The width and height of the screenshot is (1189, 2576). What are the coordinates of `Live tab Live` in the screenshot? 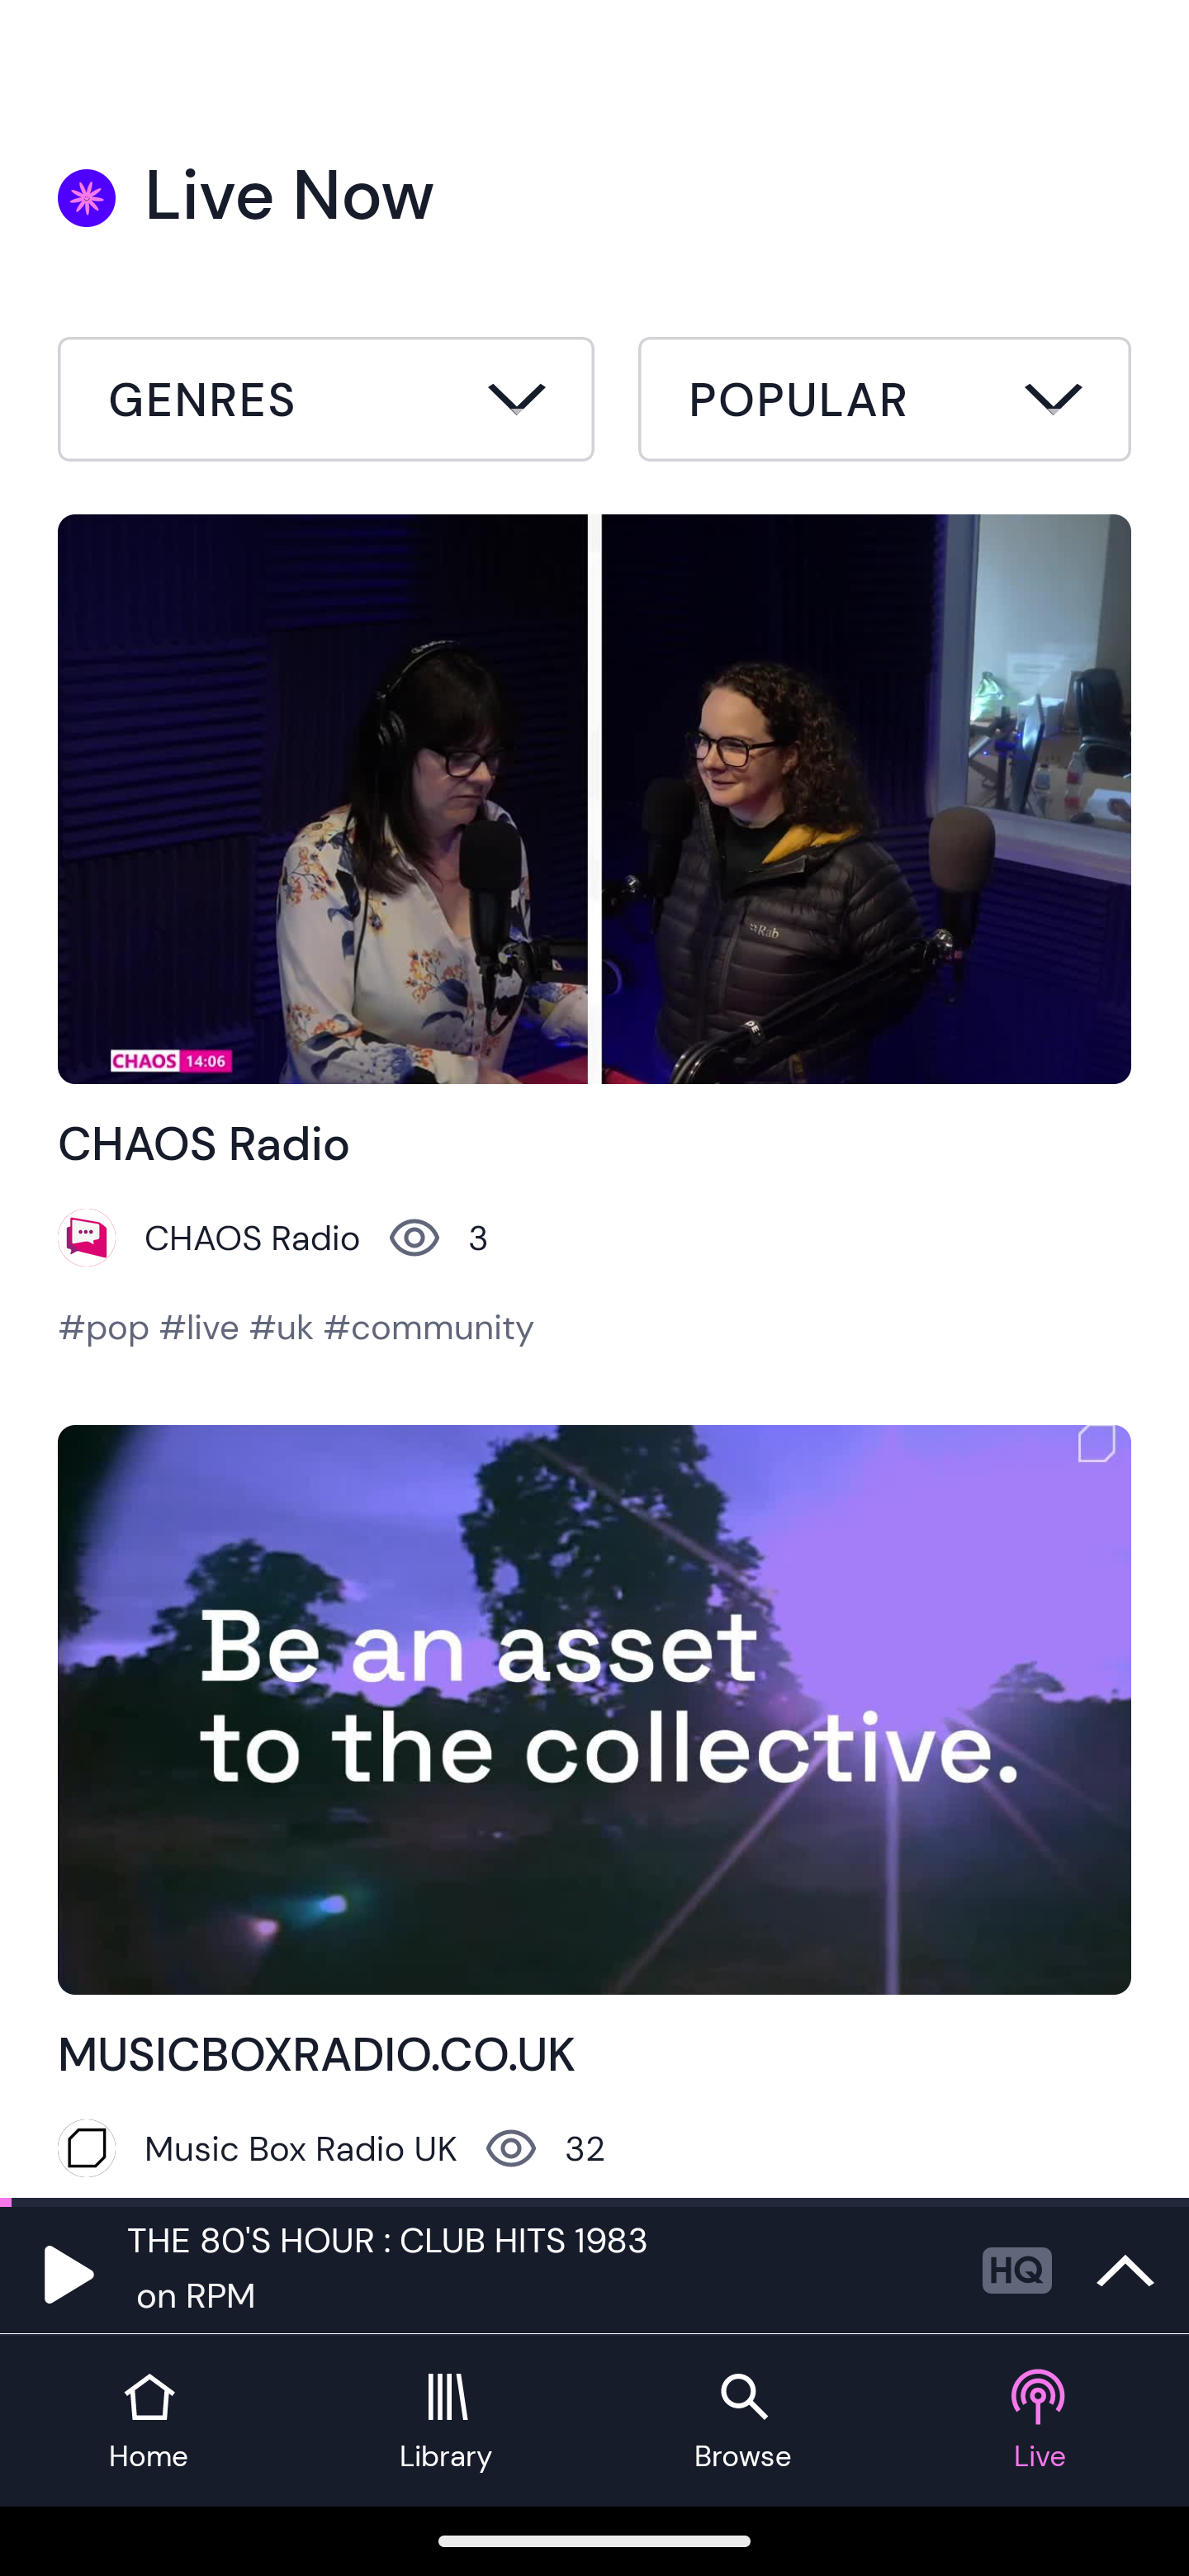 It's located at (1040, 2421).